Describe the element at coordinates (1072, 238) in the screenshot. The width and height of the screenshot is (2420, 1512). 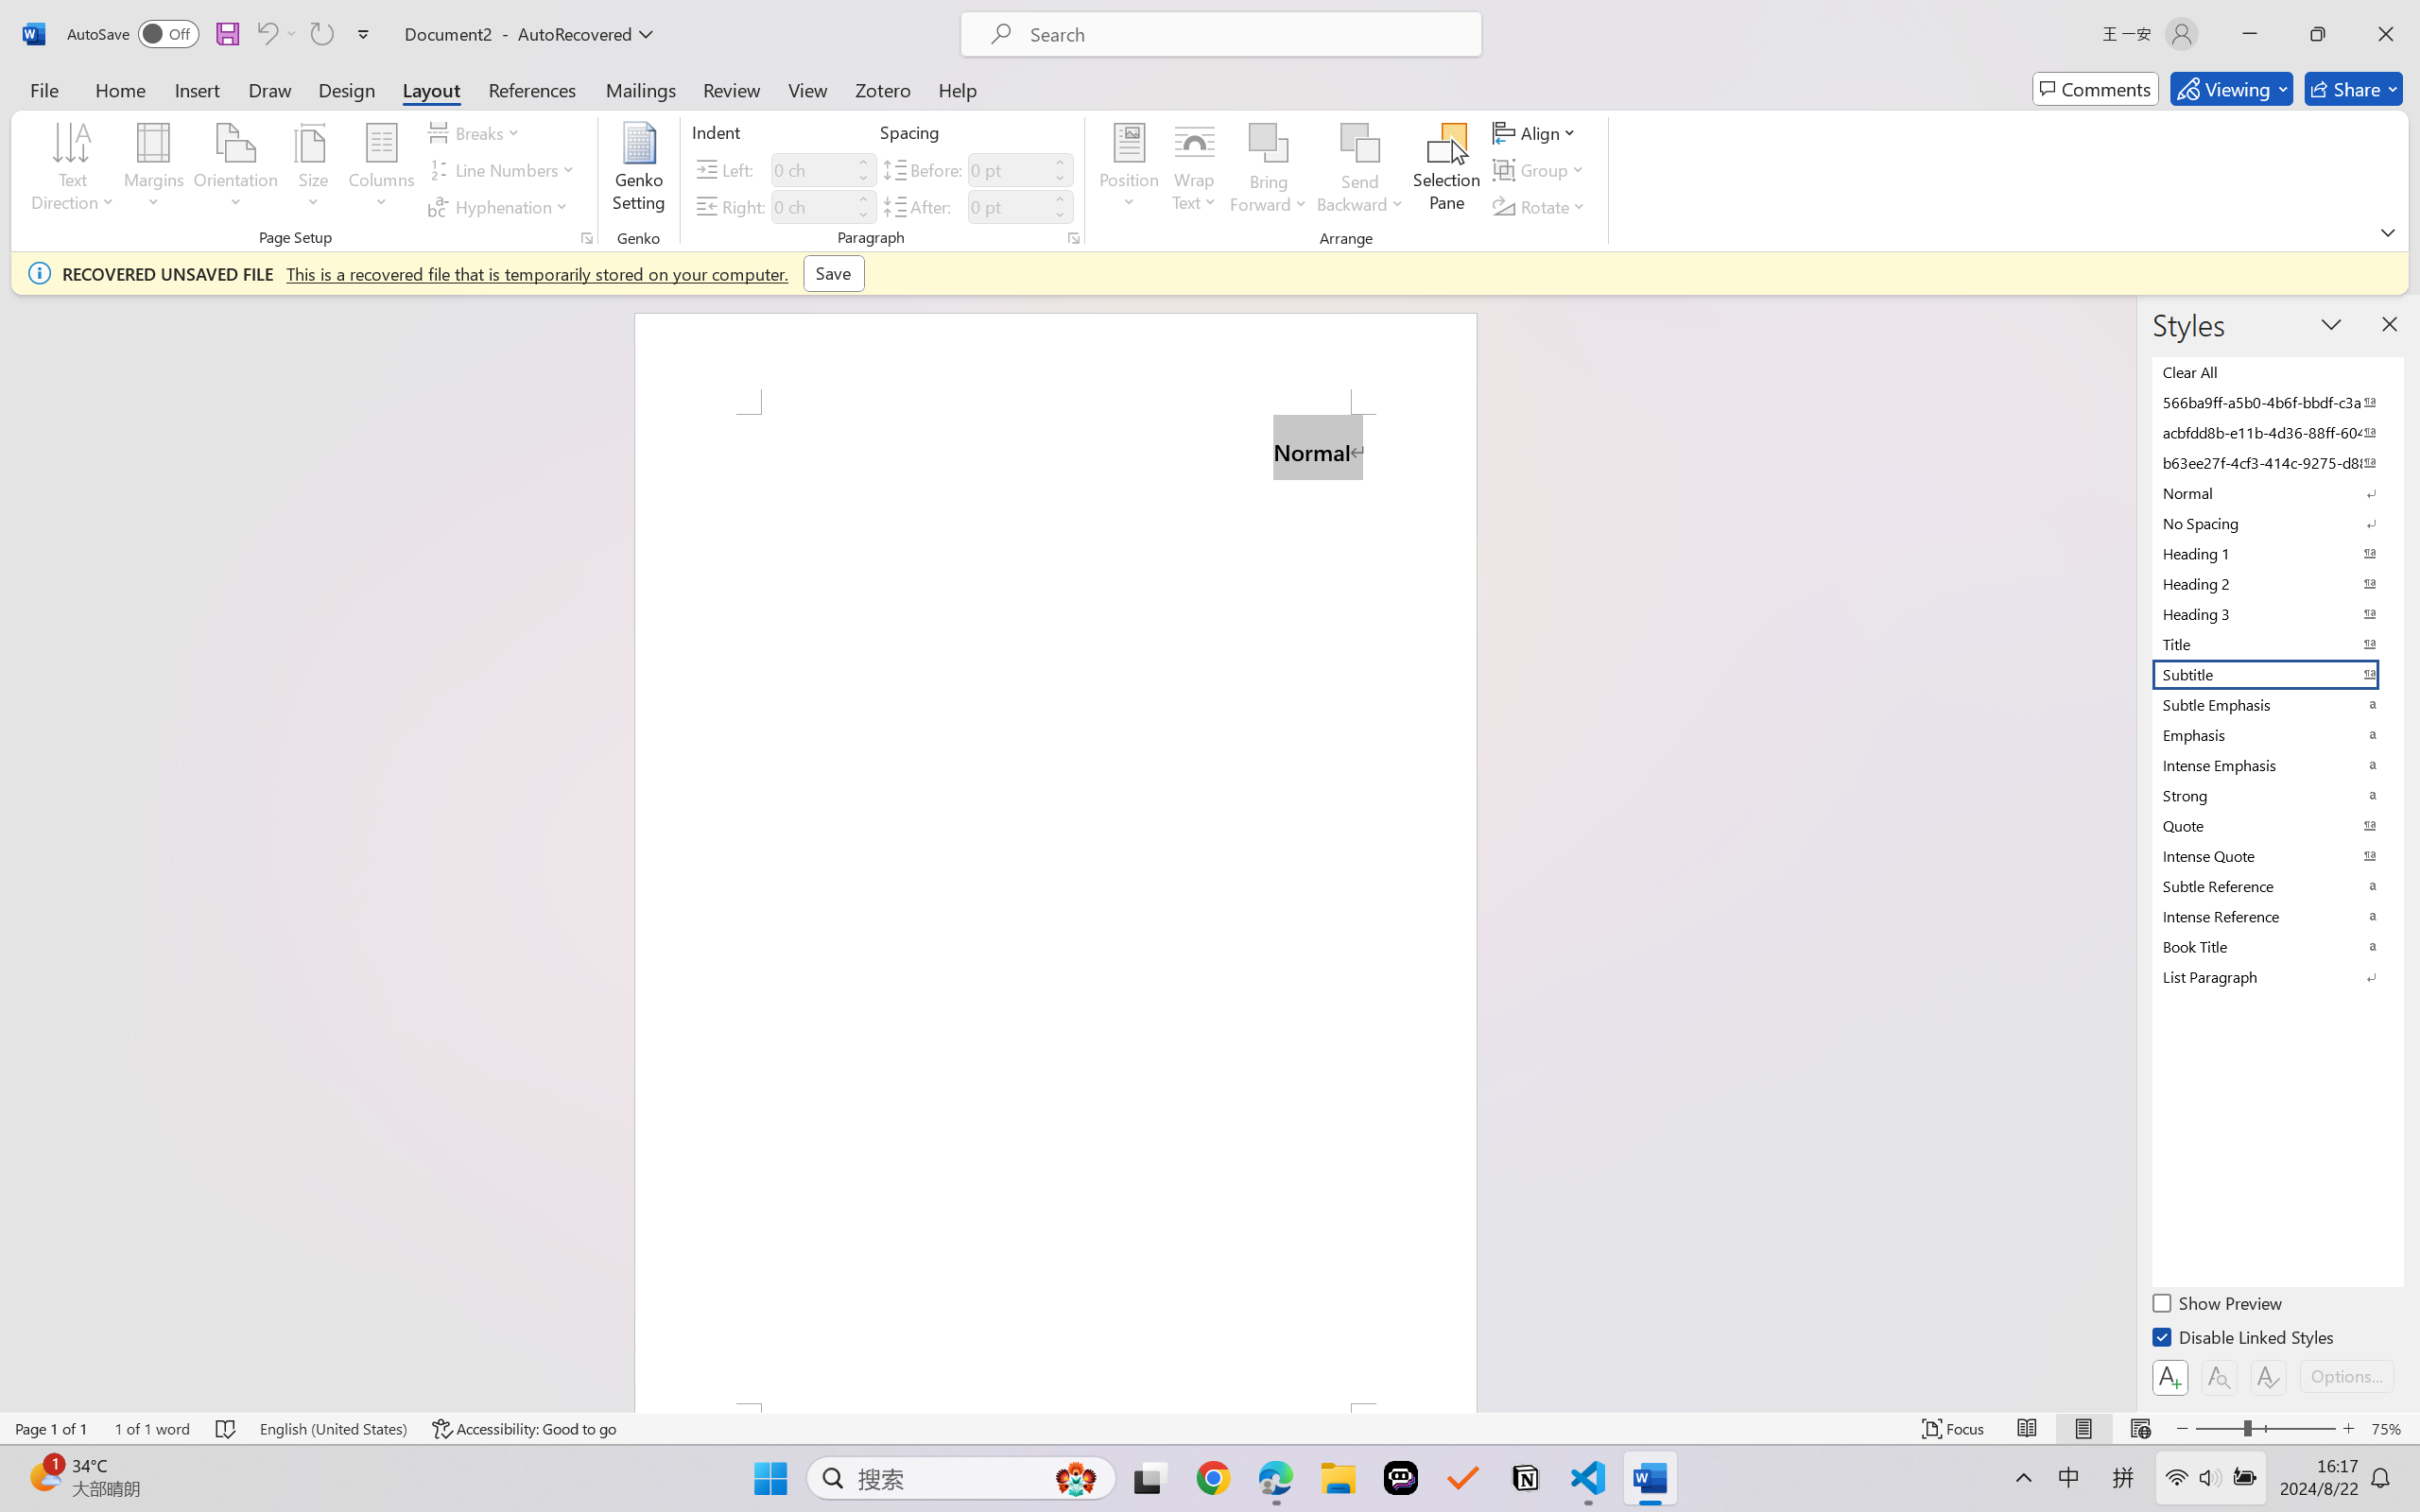
I see `Paragraph...` at that location.